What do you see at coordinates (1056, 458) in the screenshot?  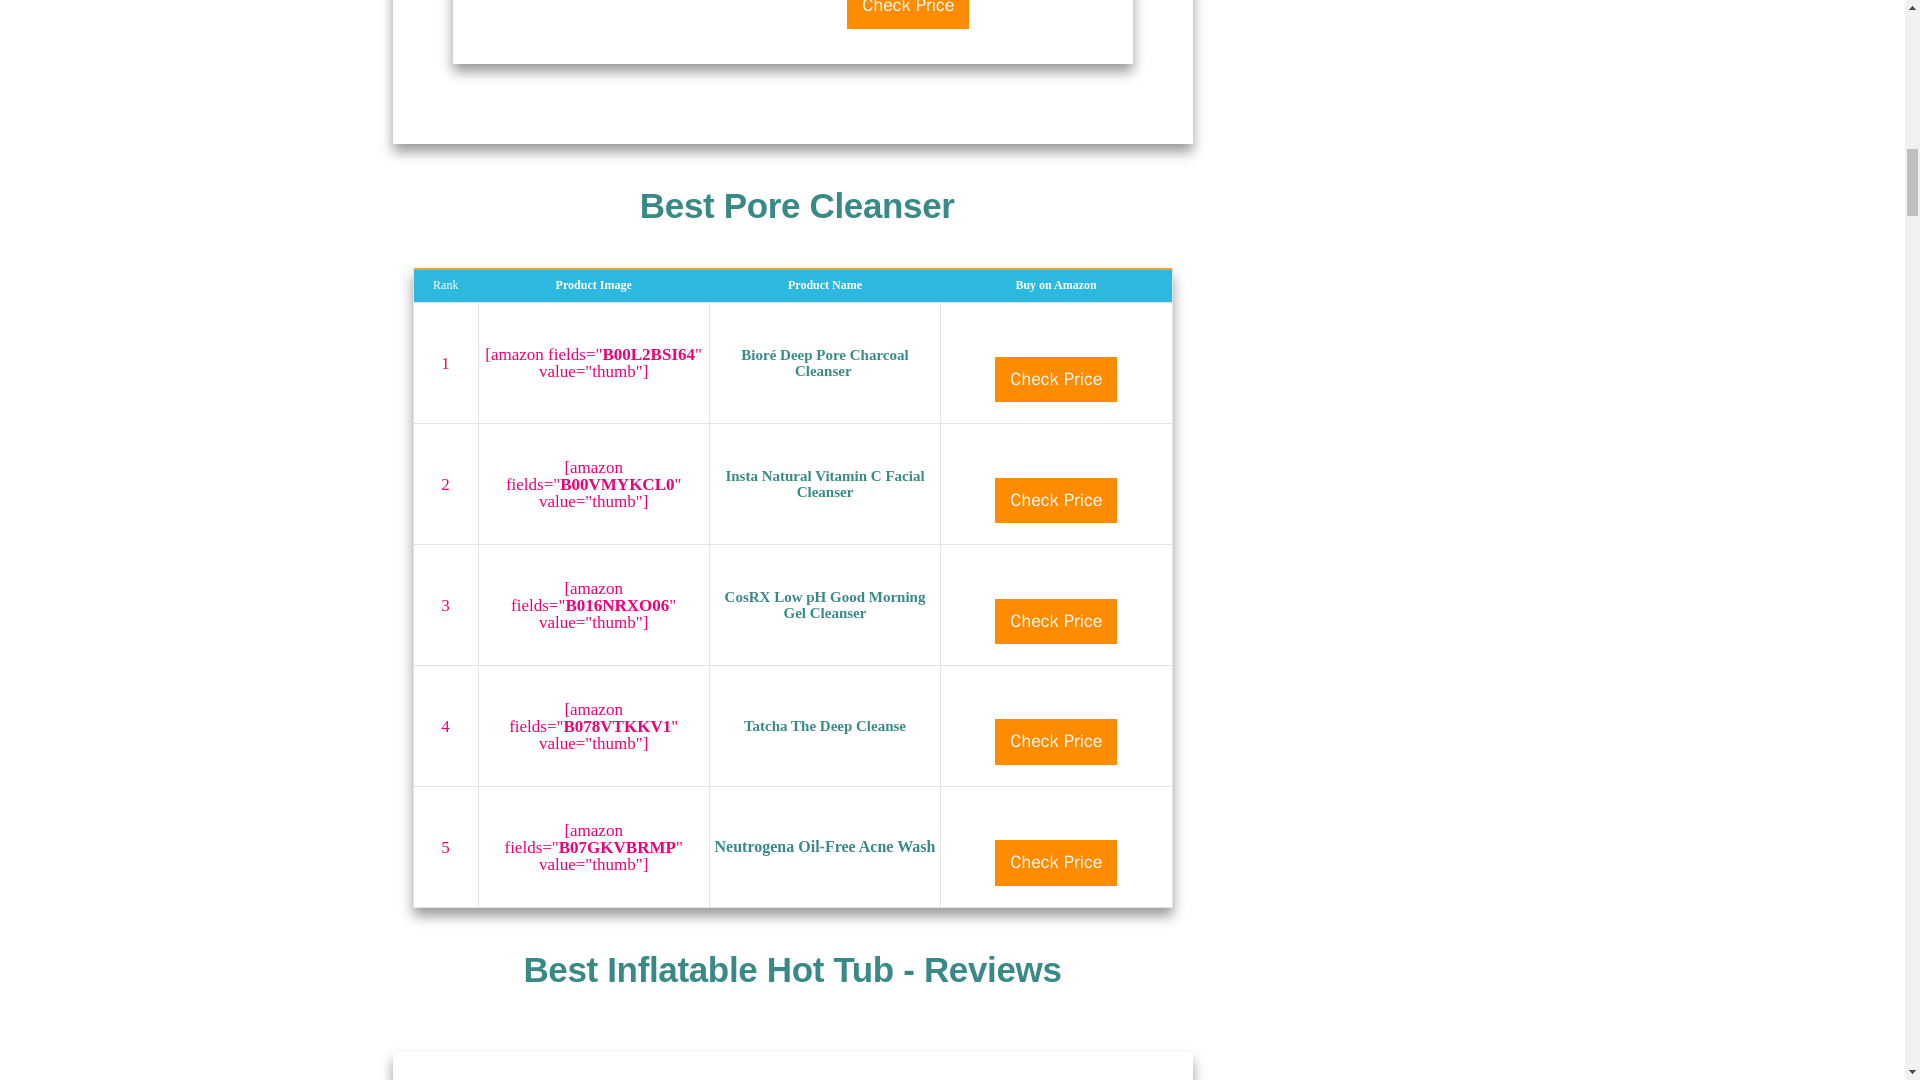 I see `amazon` at bounding box center [1056, 458].